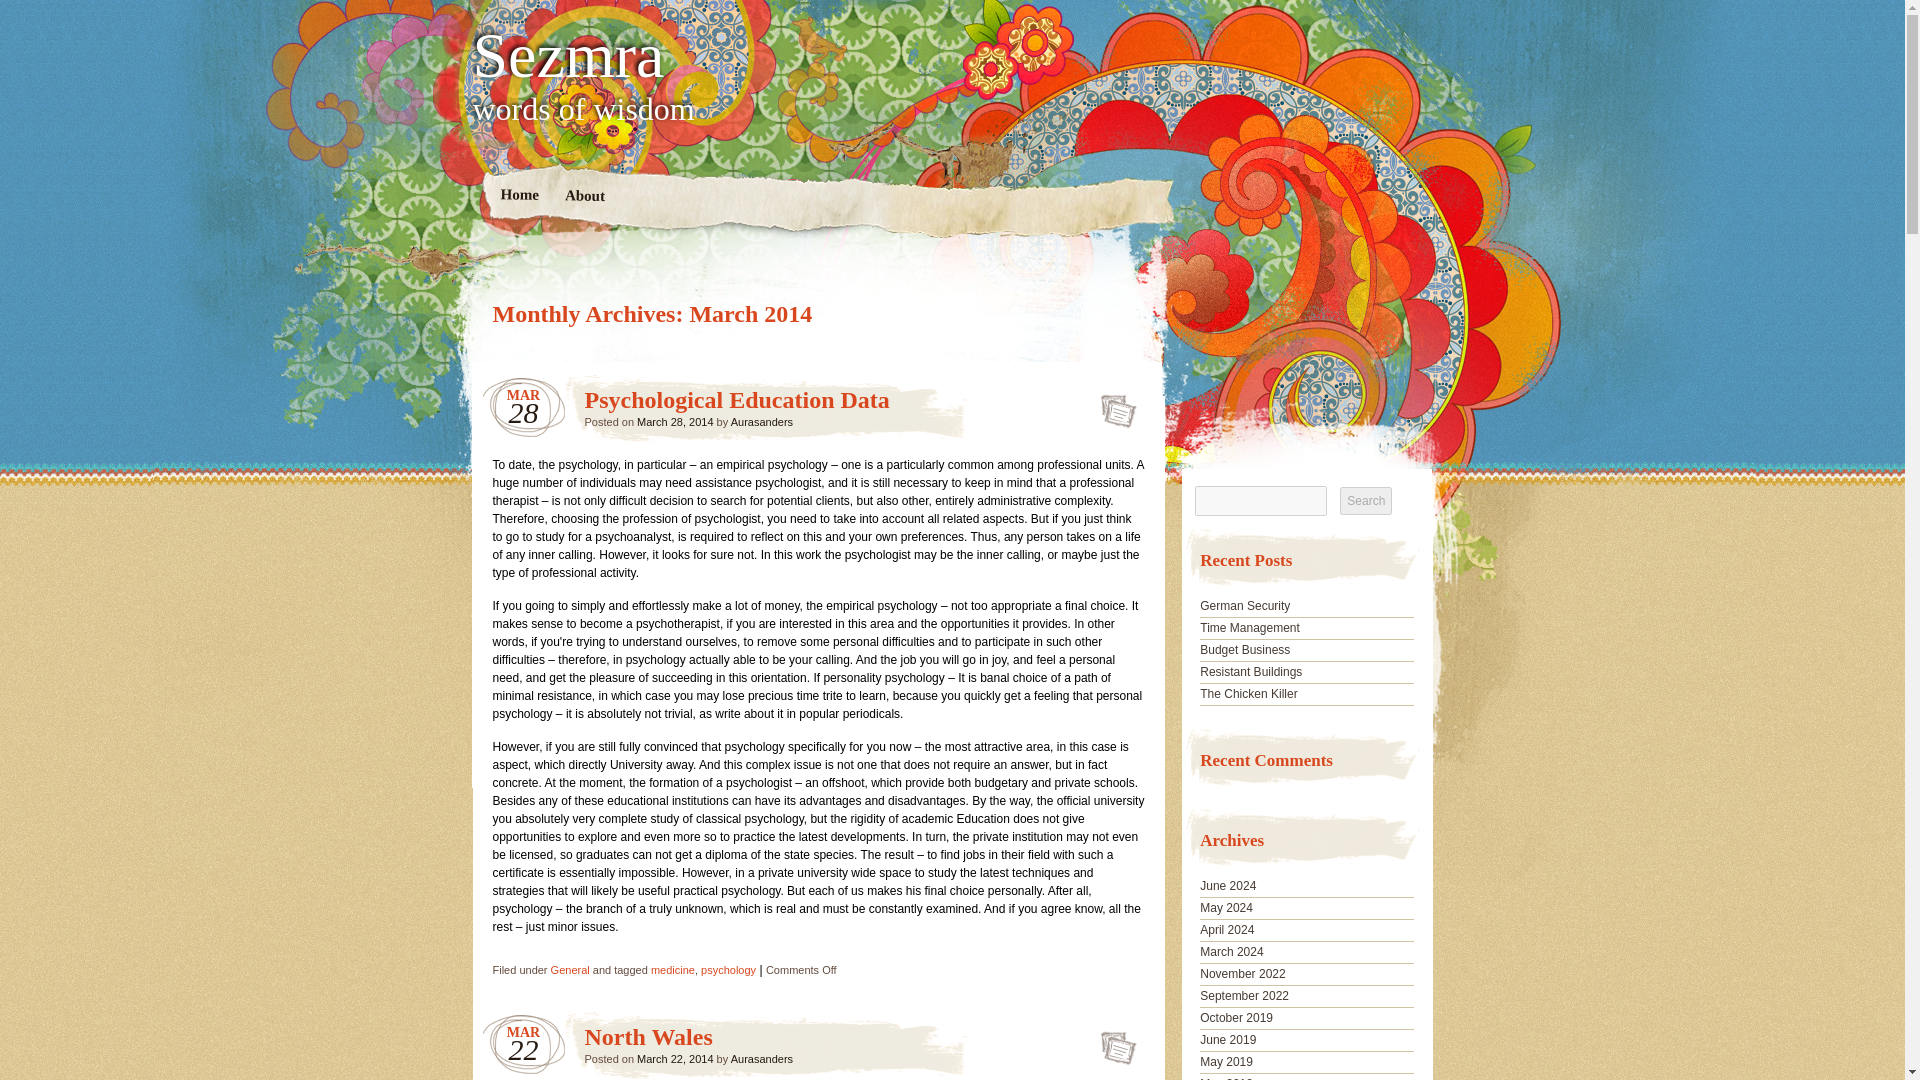  Describe the element at coordinates (736, 399) in the screenshot. I see `Psychological Education Data` at that location.